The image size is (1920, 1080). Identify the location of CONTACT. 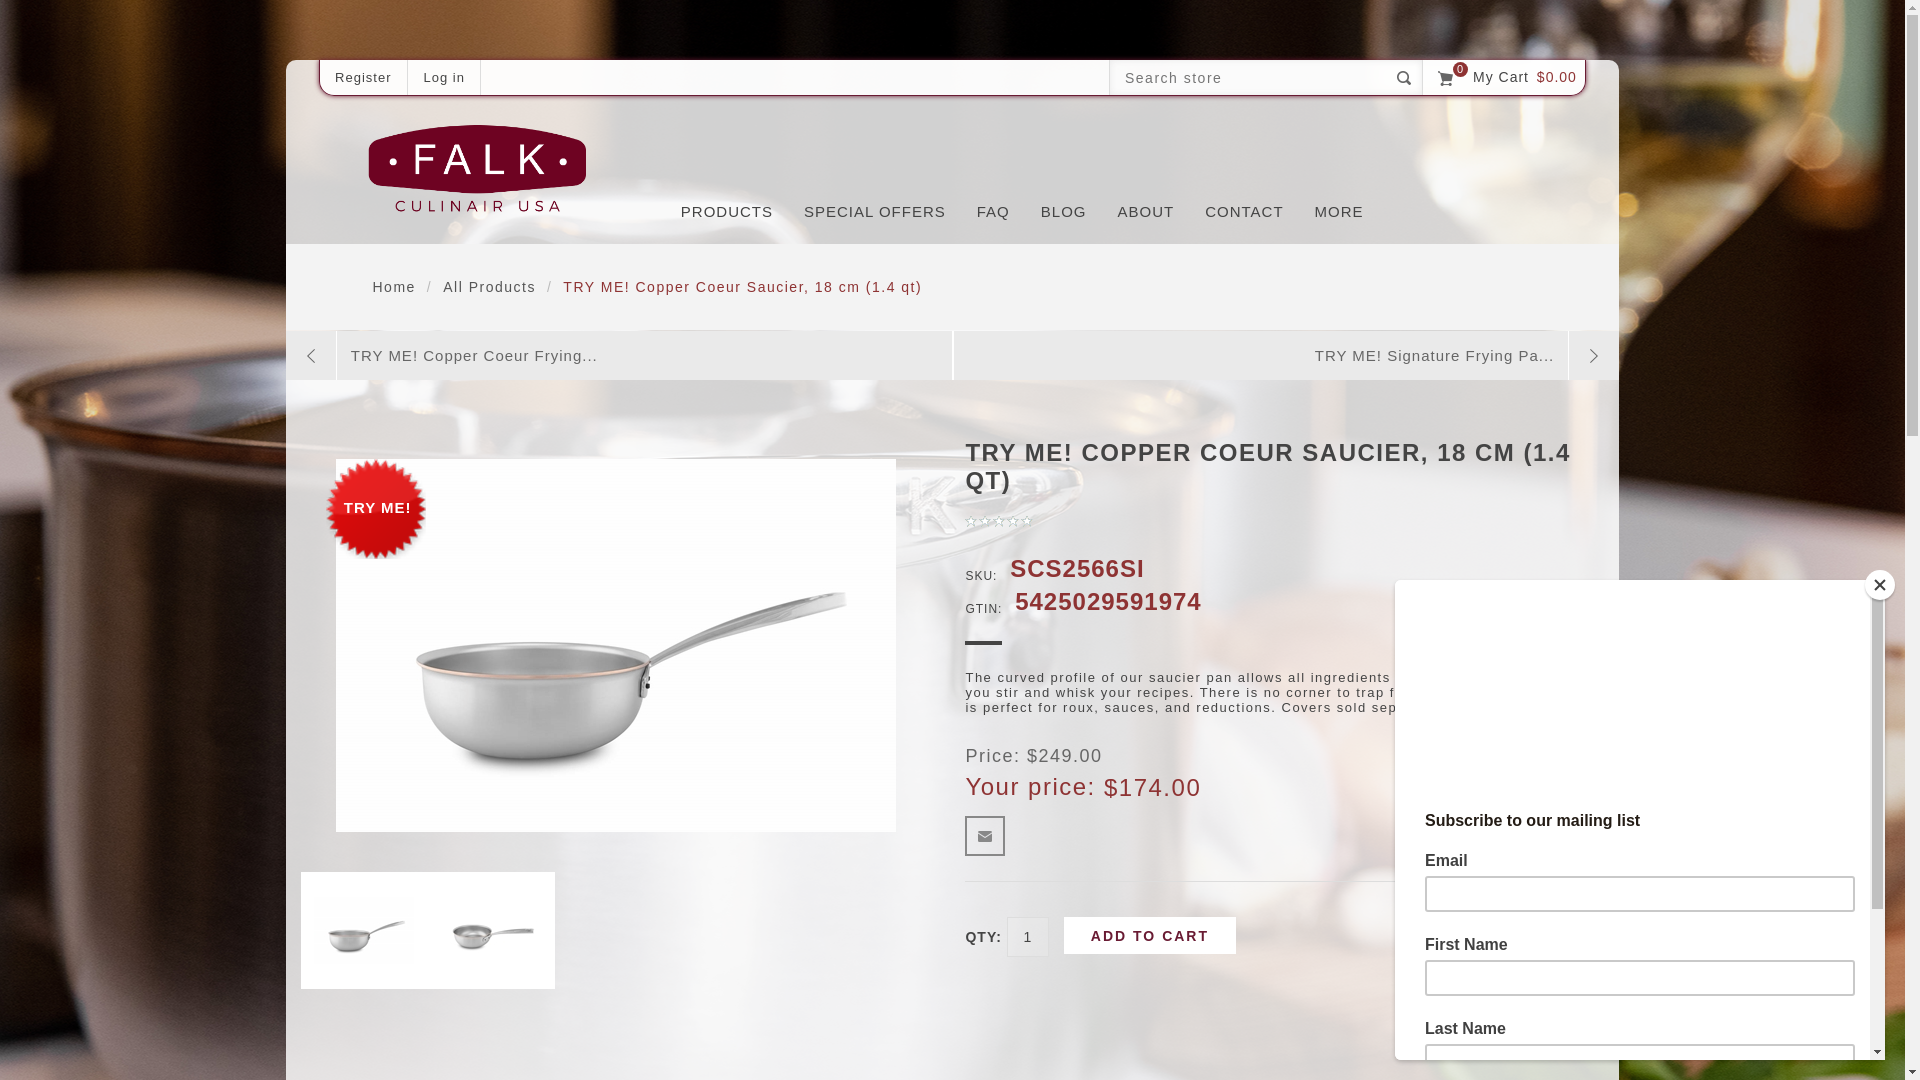
(1244, 212).